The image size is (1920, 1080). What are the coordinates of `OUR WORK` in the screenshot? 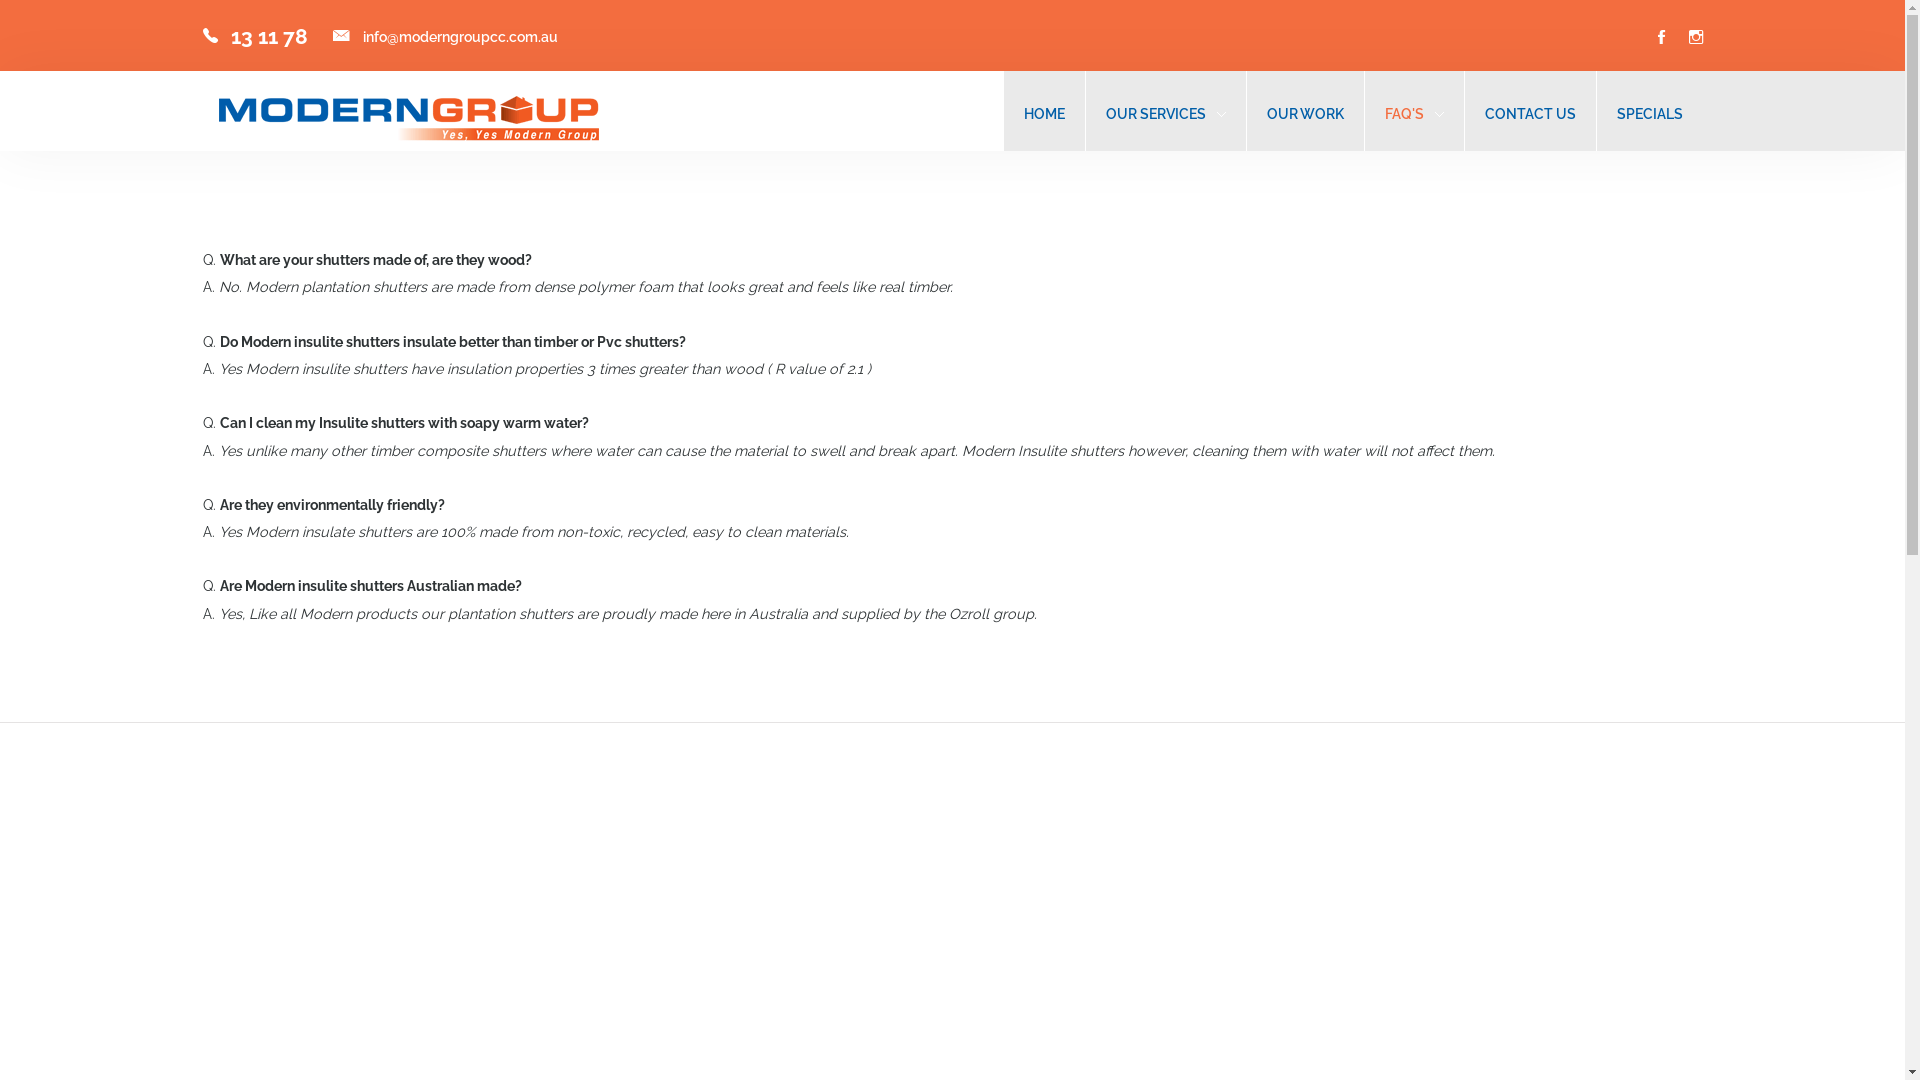 It's located at (1304, 114).